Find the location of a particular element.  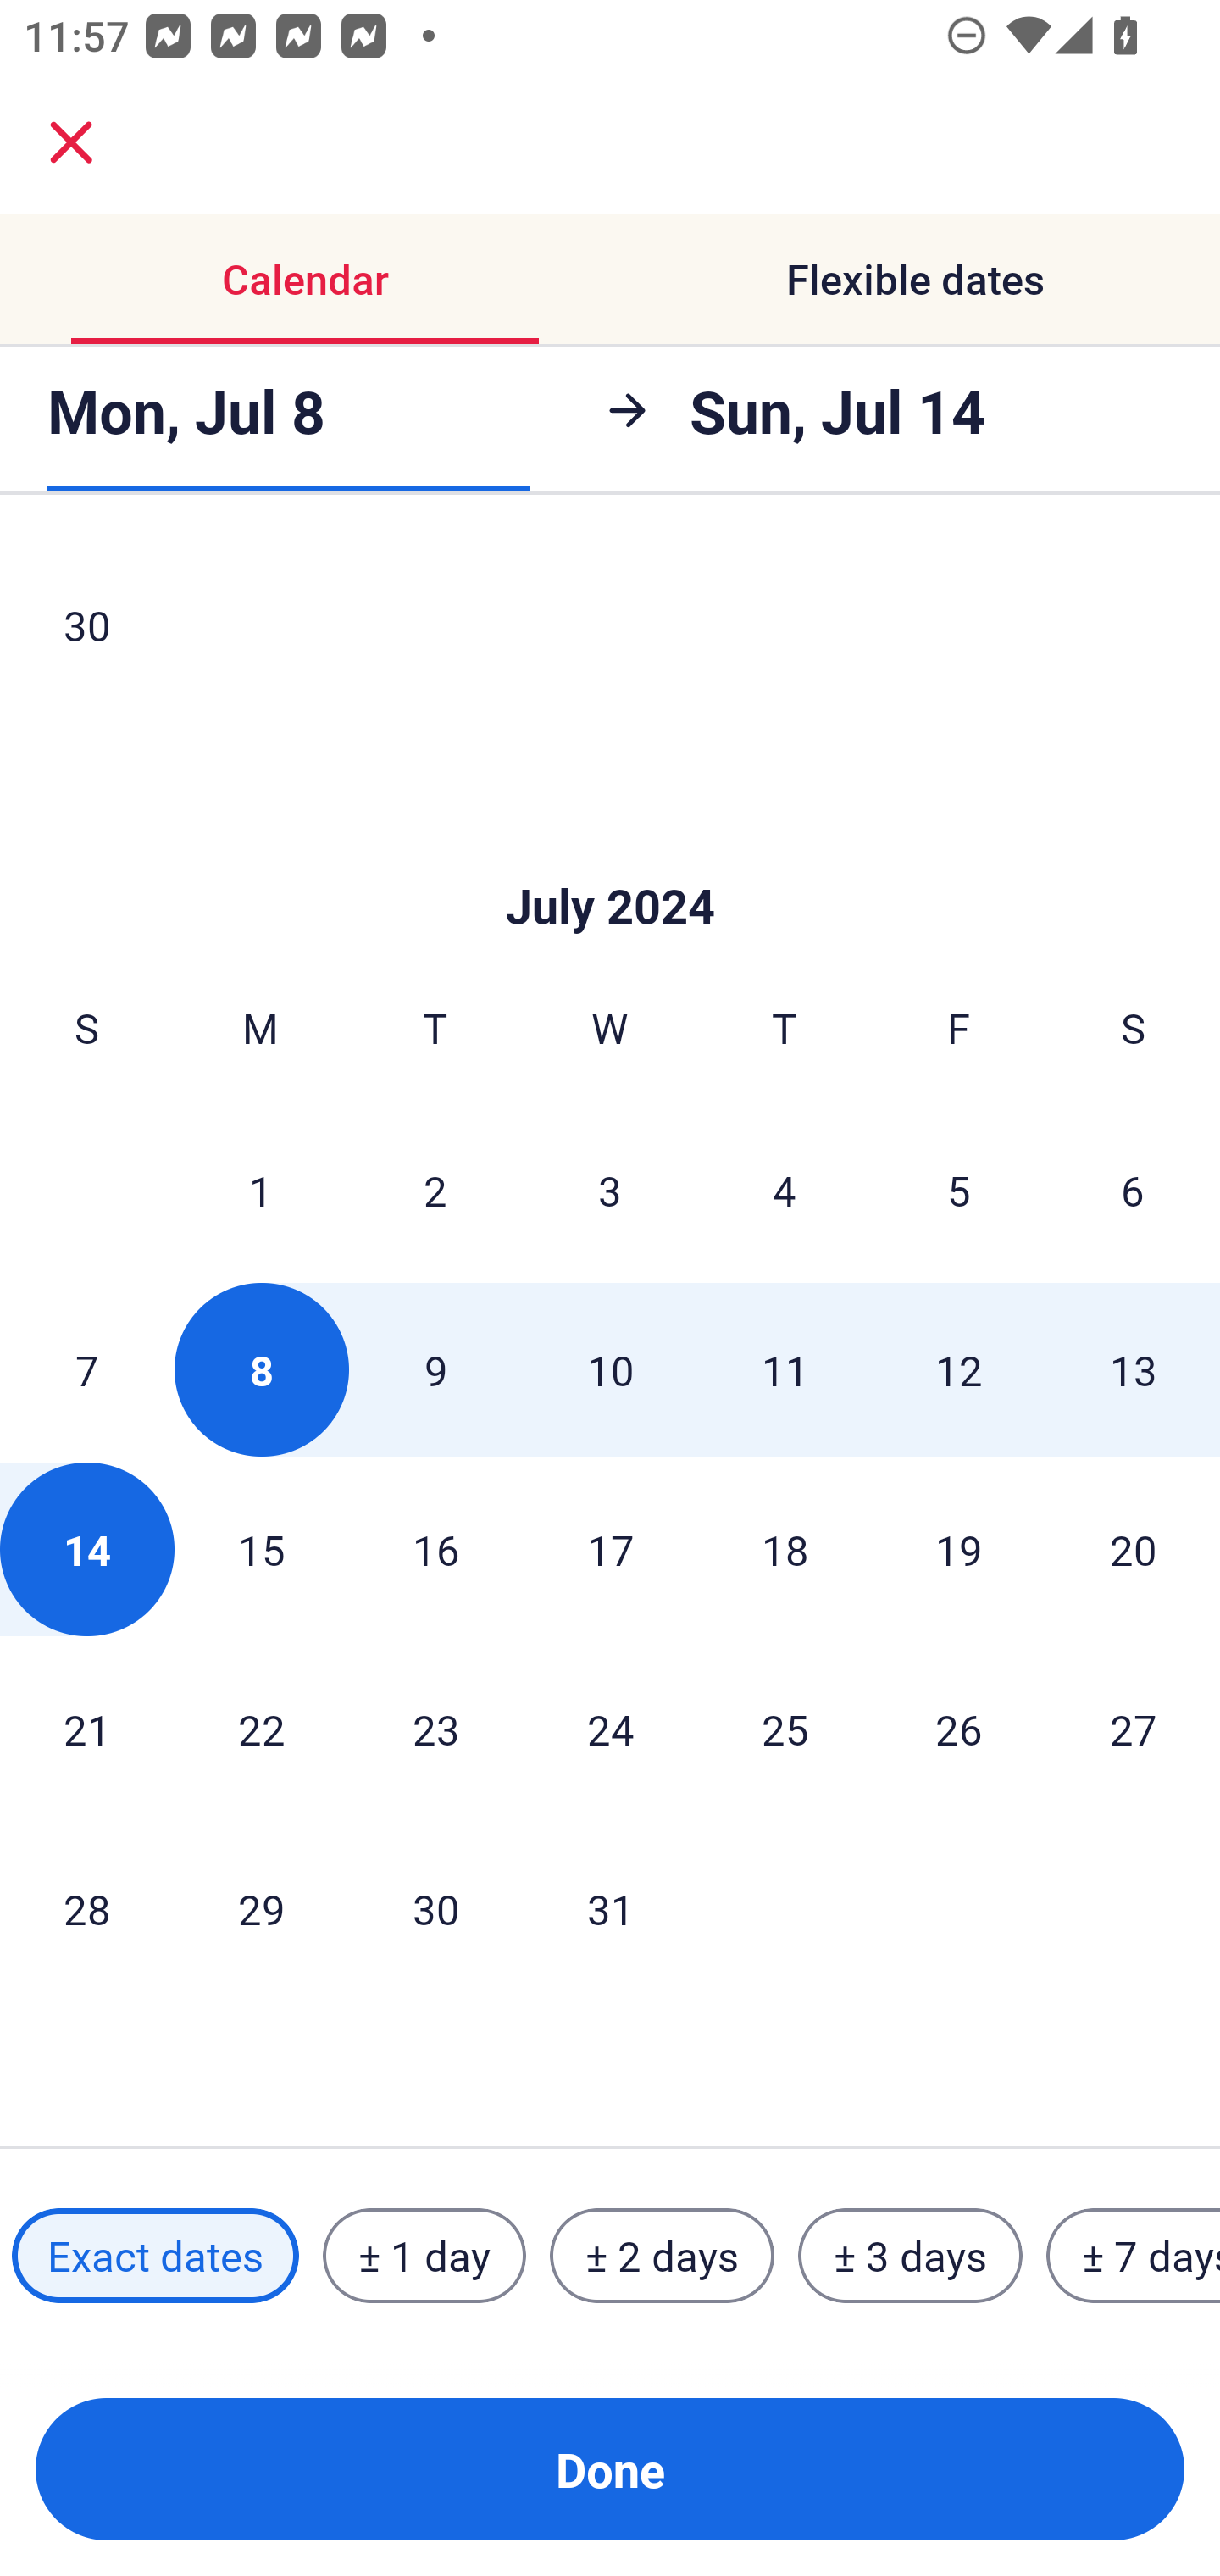

27 Saturday, July 27, 2024 is located at coordinates (1134, 1729).